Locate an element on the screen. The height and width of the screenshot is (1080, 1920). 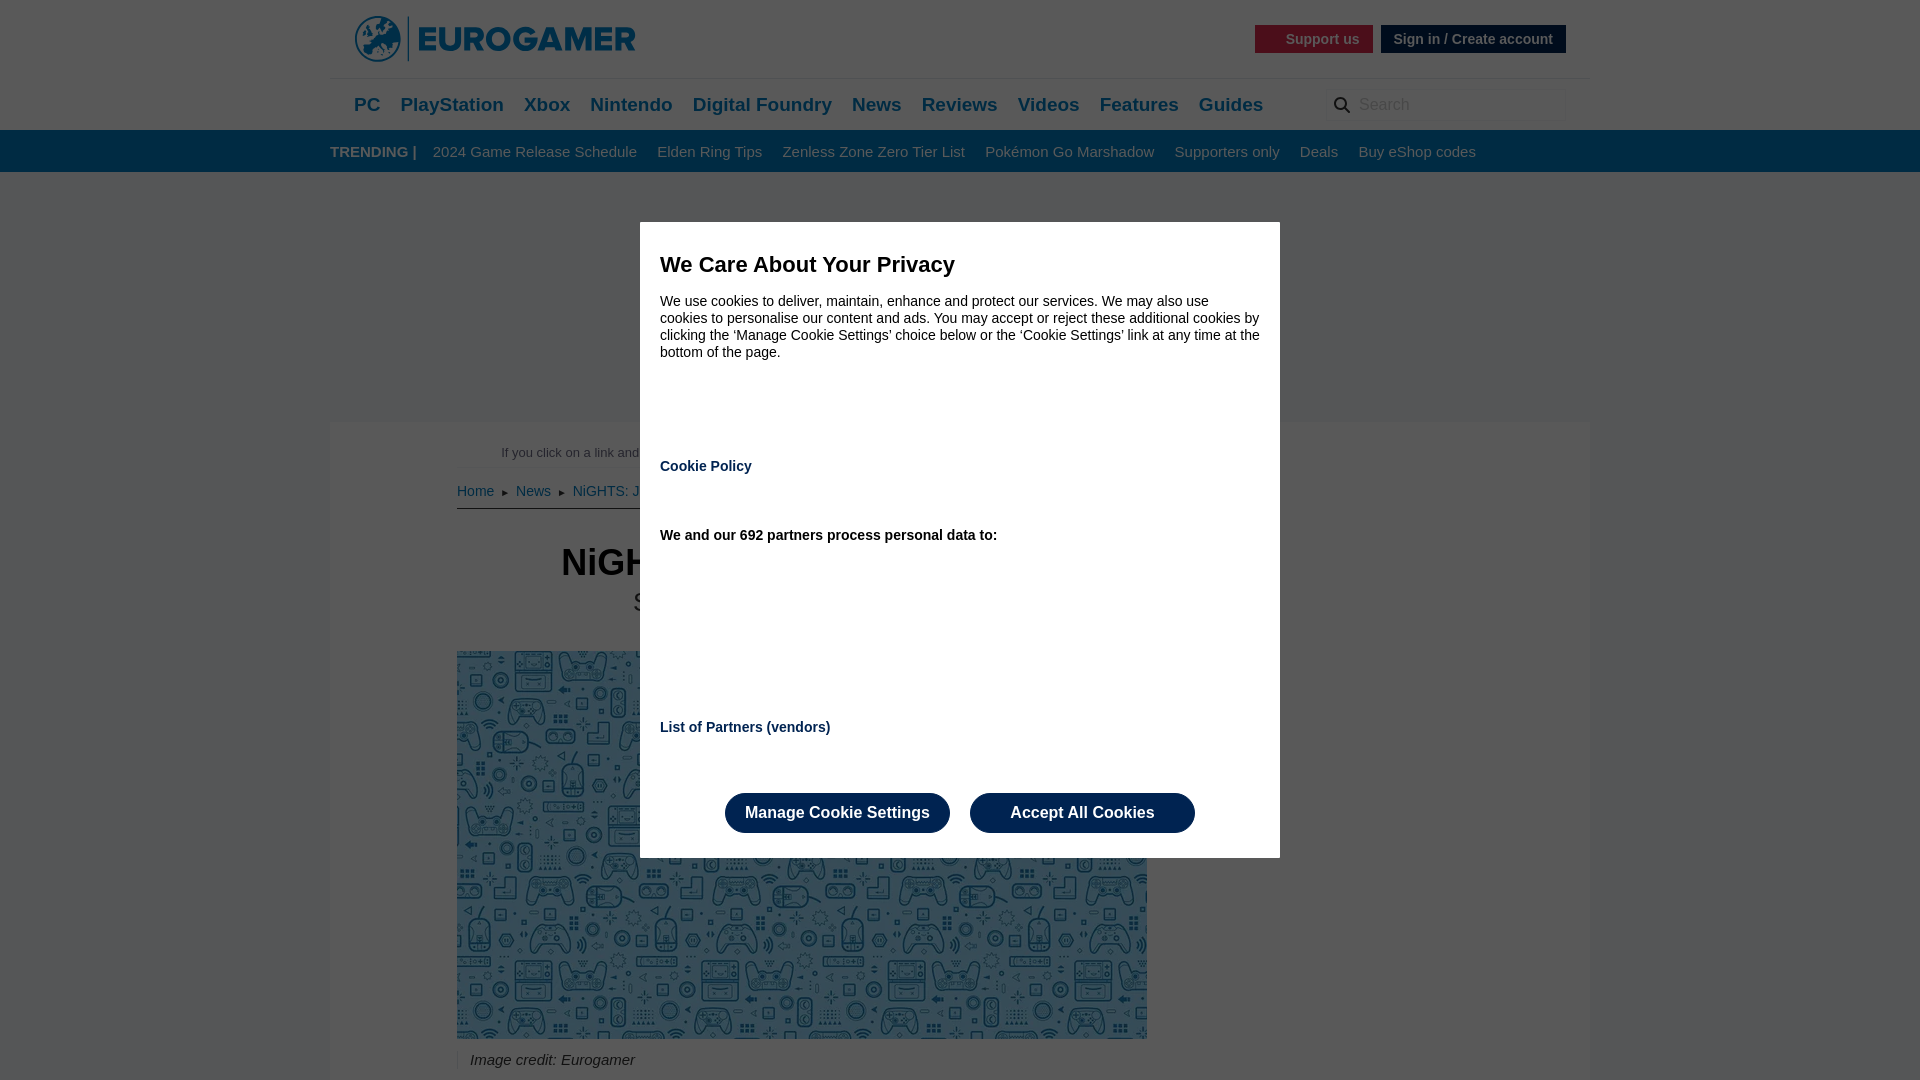
News is located at coordinates (877, 104).